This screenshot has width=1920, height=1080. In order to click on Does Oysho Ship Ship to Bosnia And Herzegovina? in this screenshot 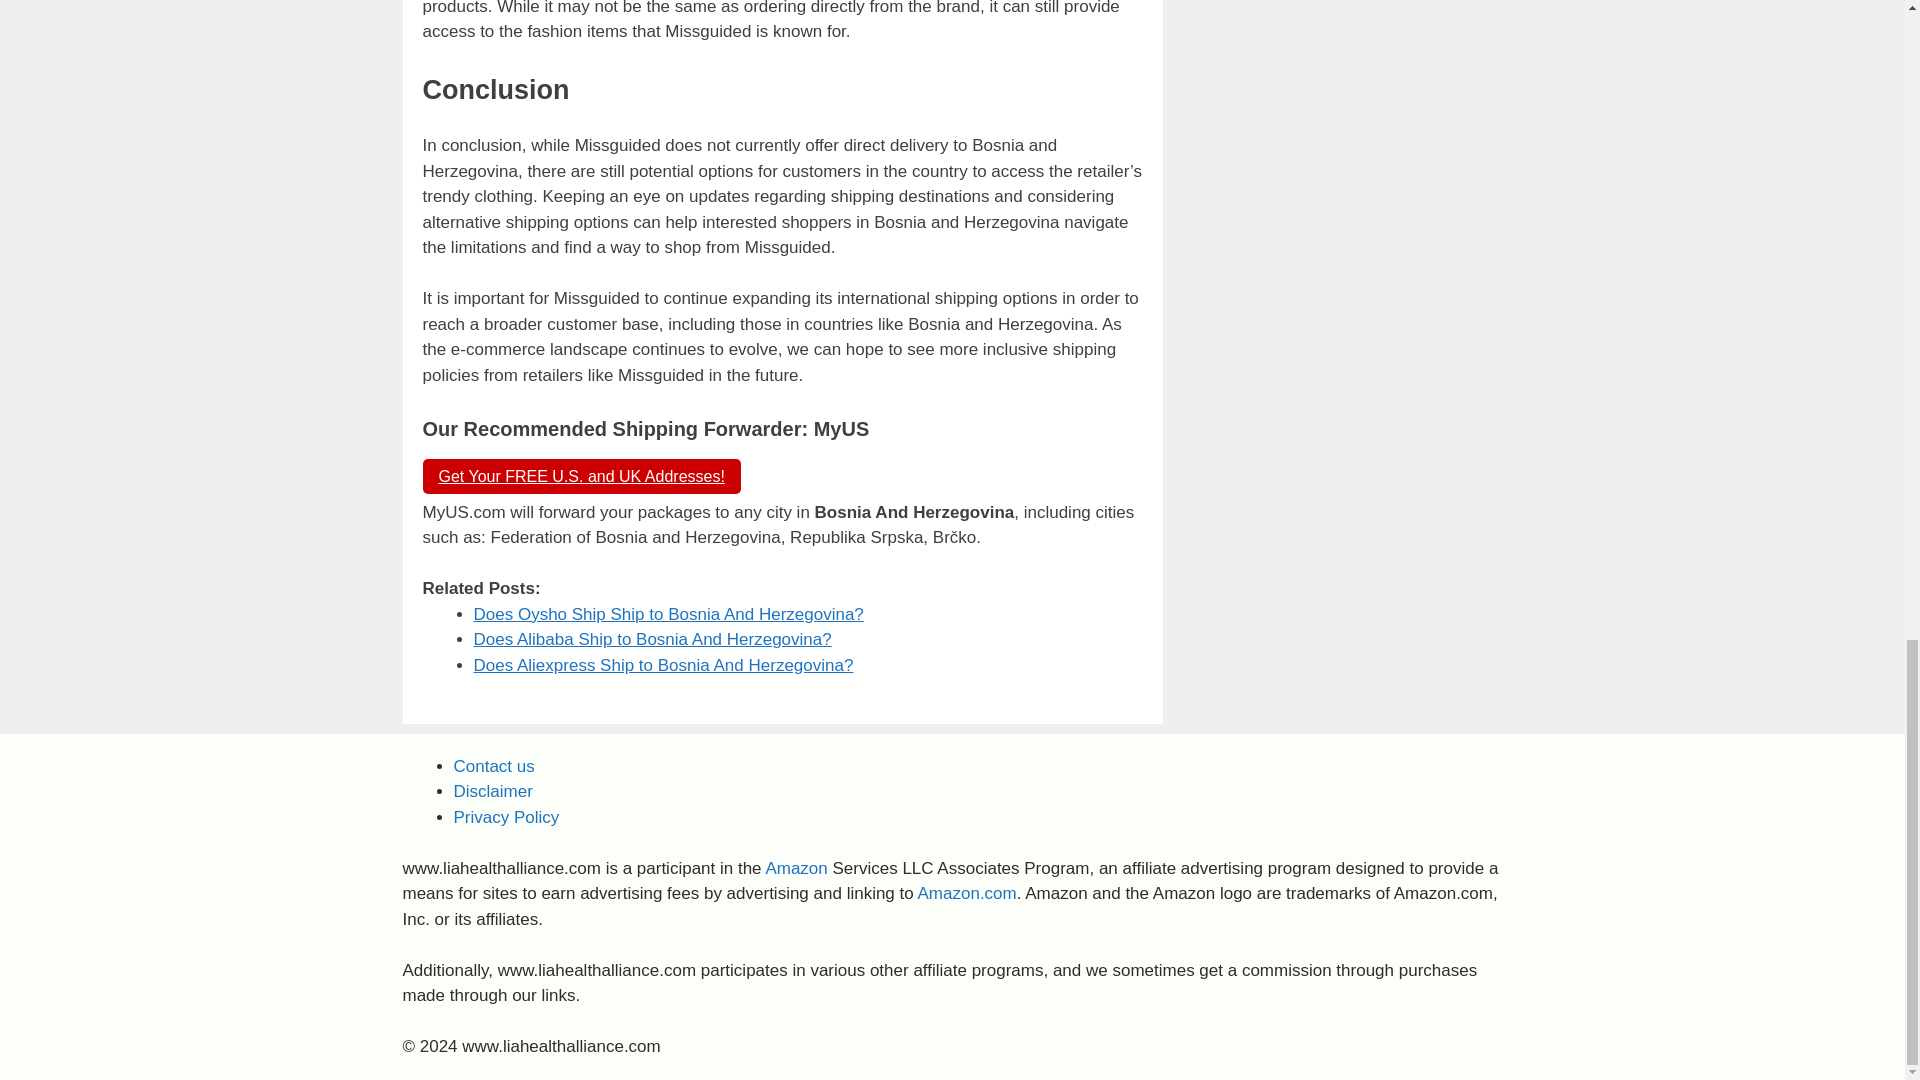, I will do `click(669, 614)`.